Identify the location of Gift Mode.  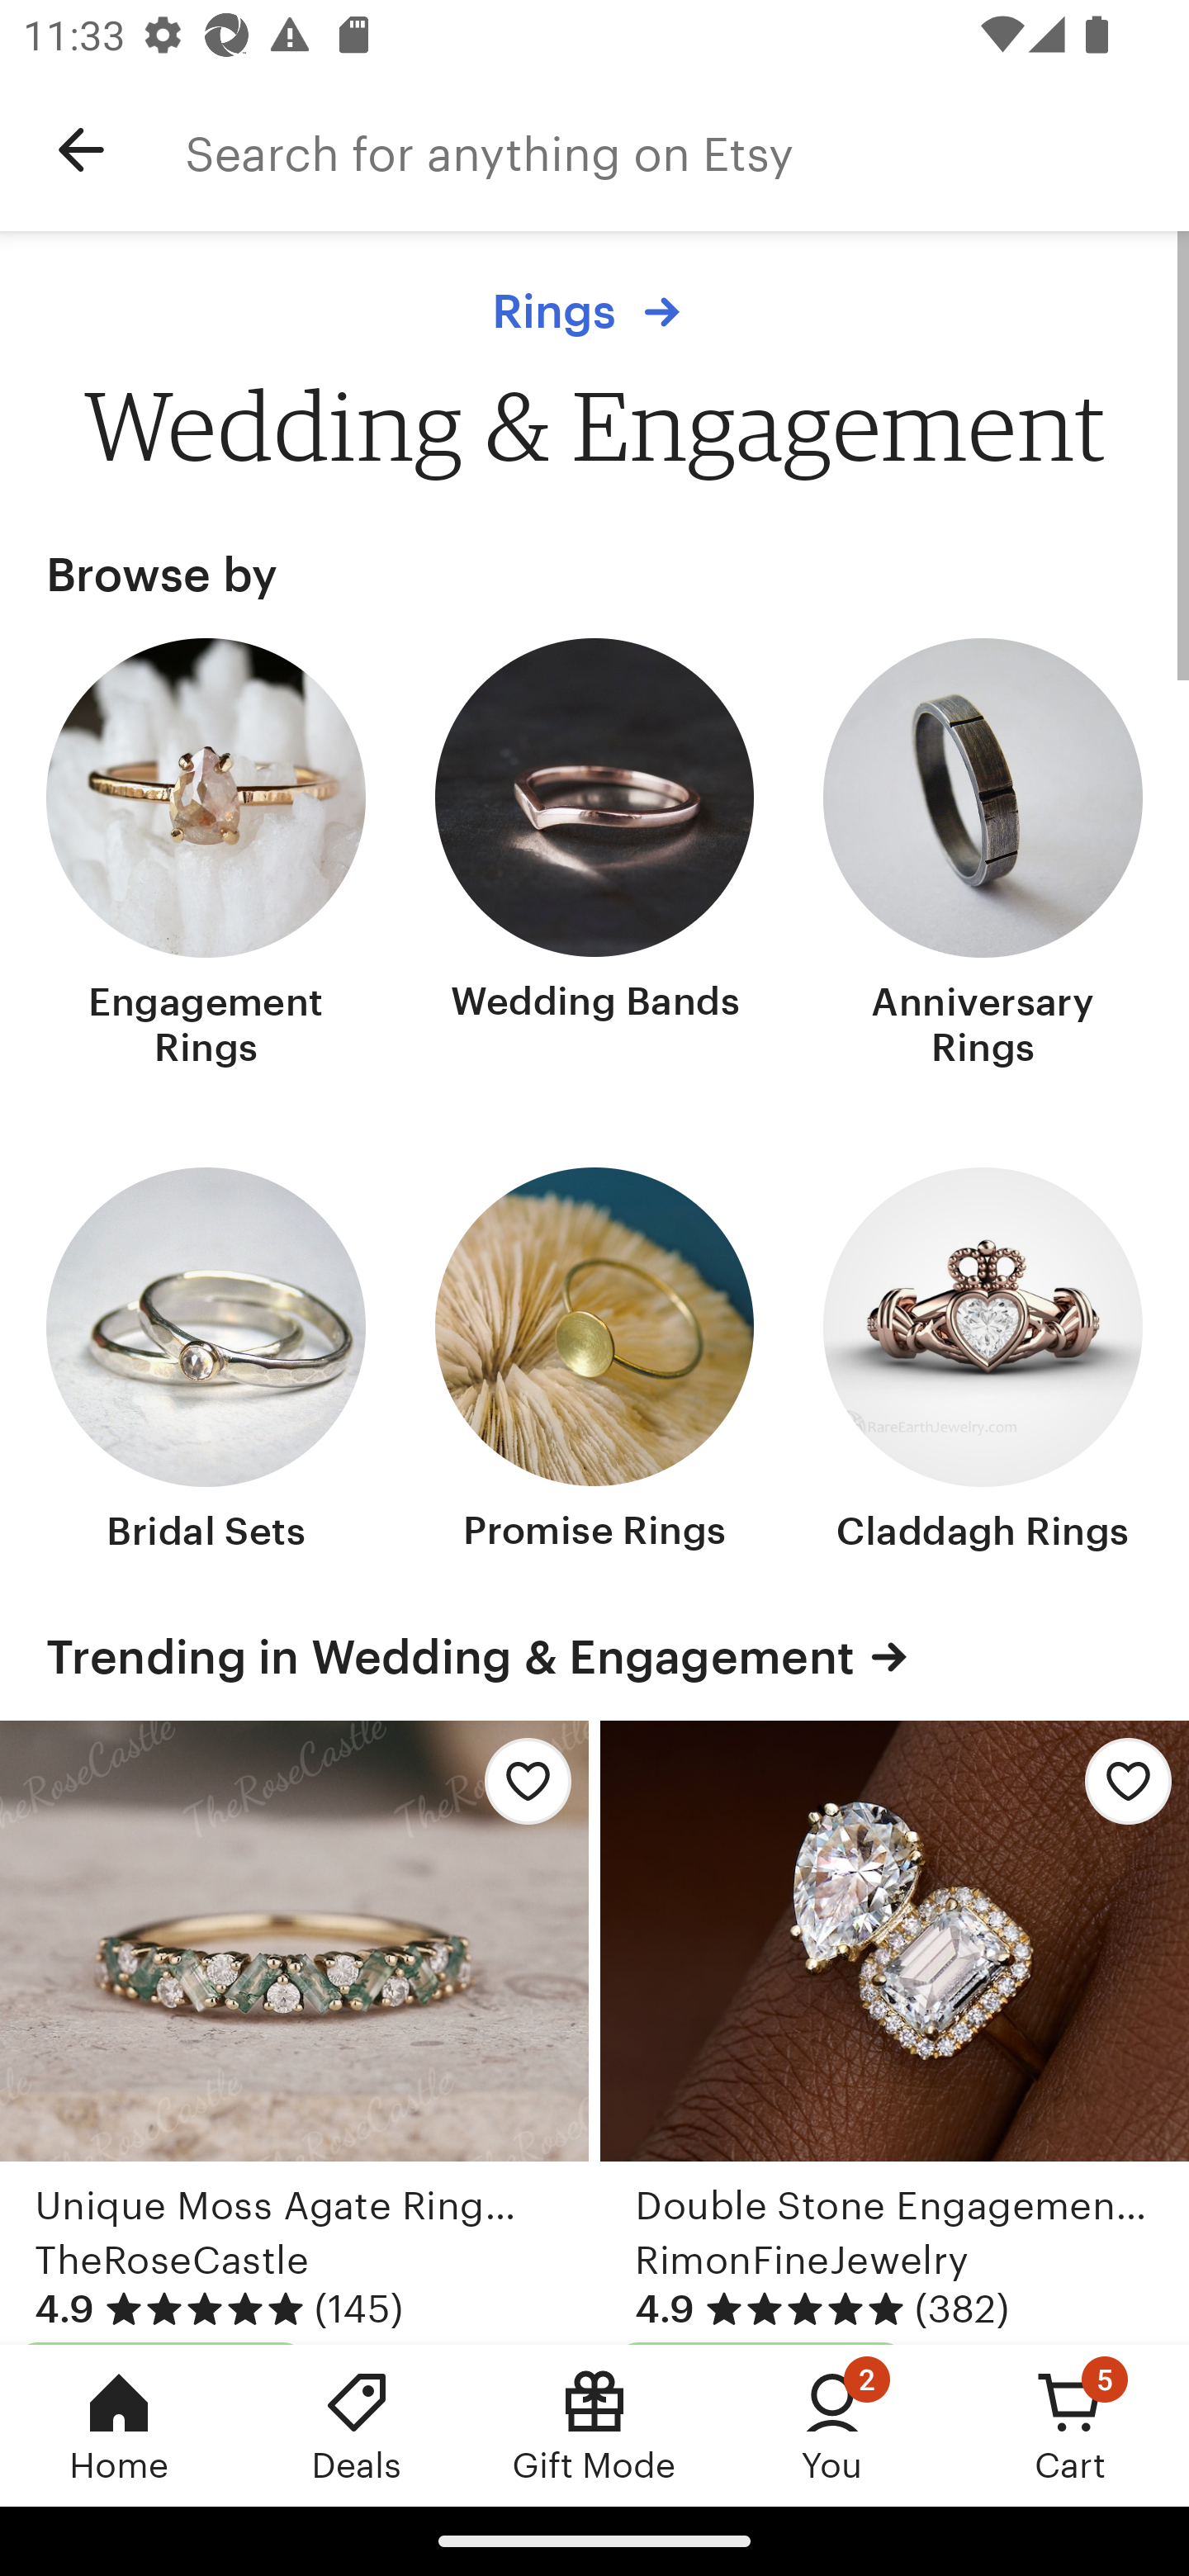
(594, 2425).